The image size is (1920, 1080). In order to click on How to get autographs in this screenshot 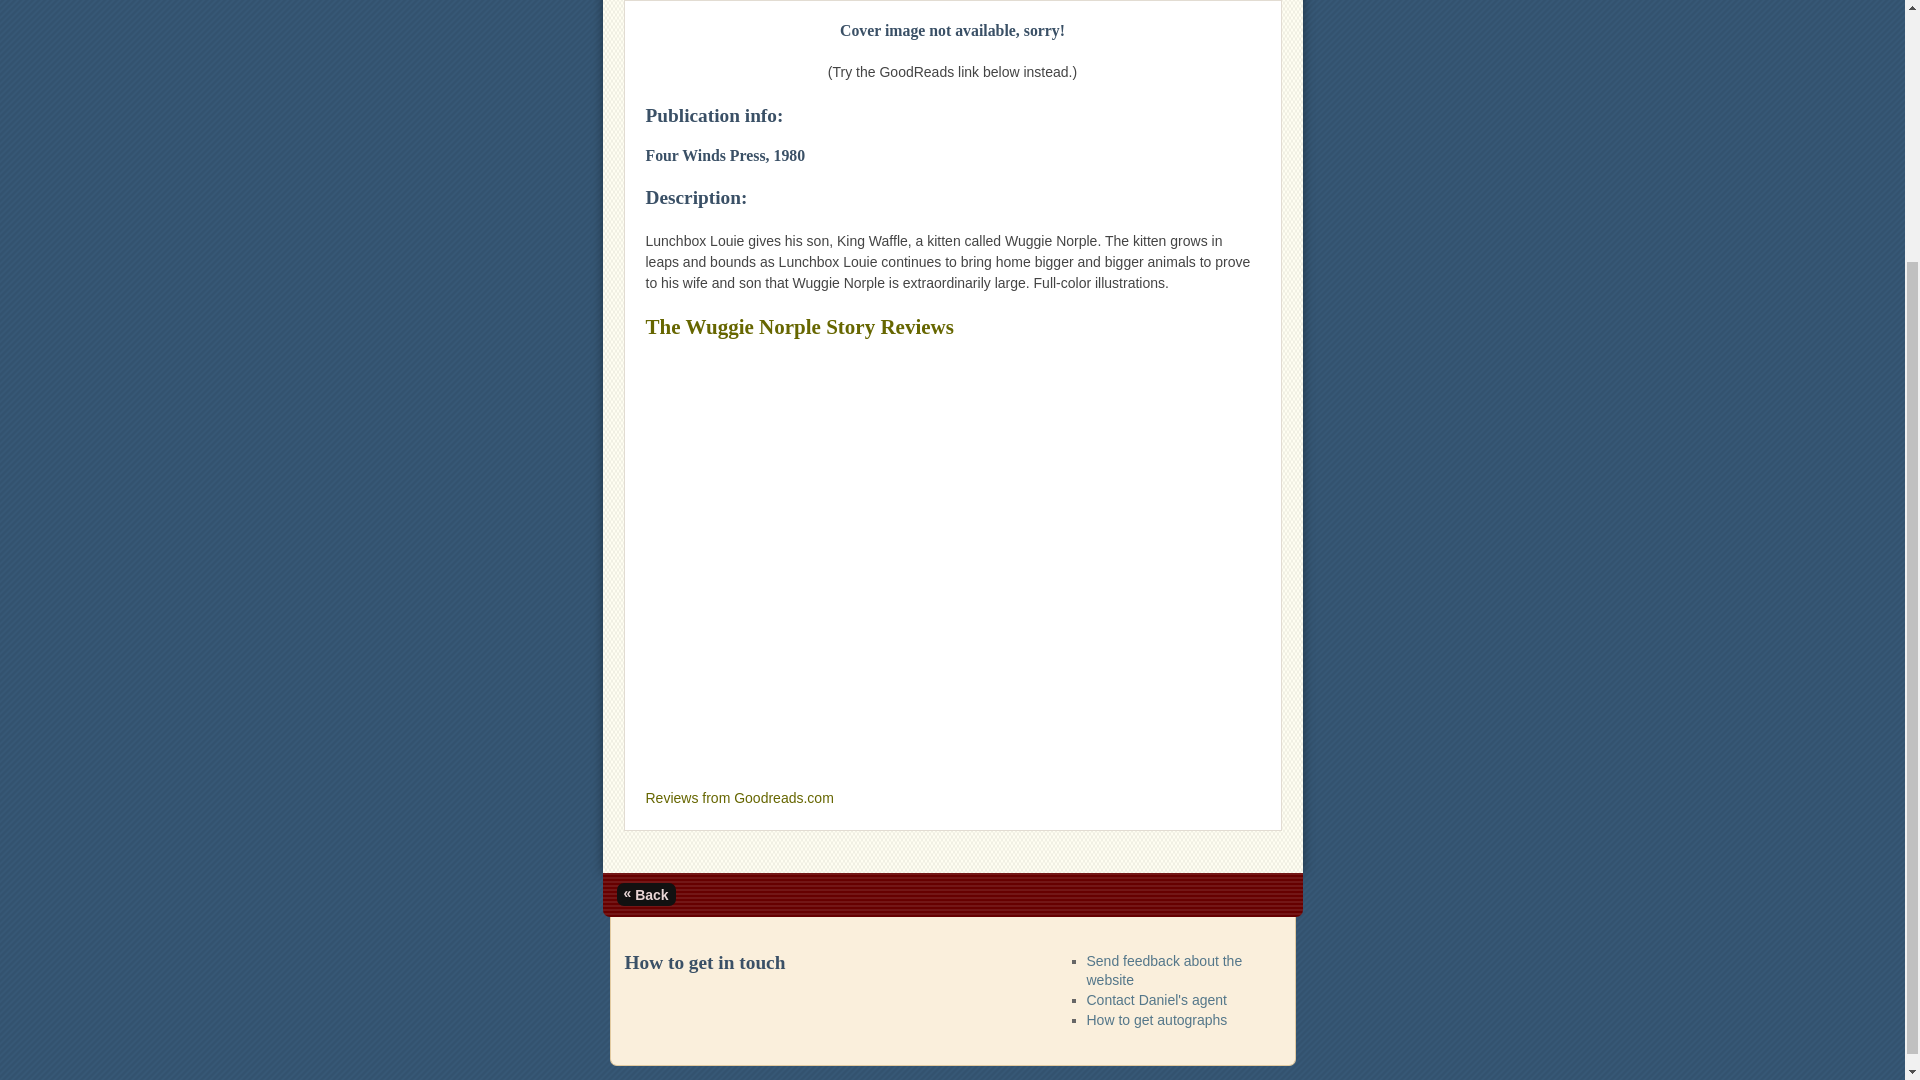, I will do `click(1156, 1020)`.